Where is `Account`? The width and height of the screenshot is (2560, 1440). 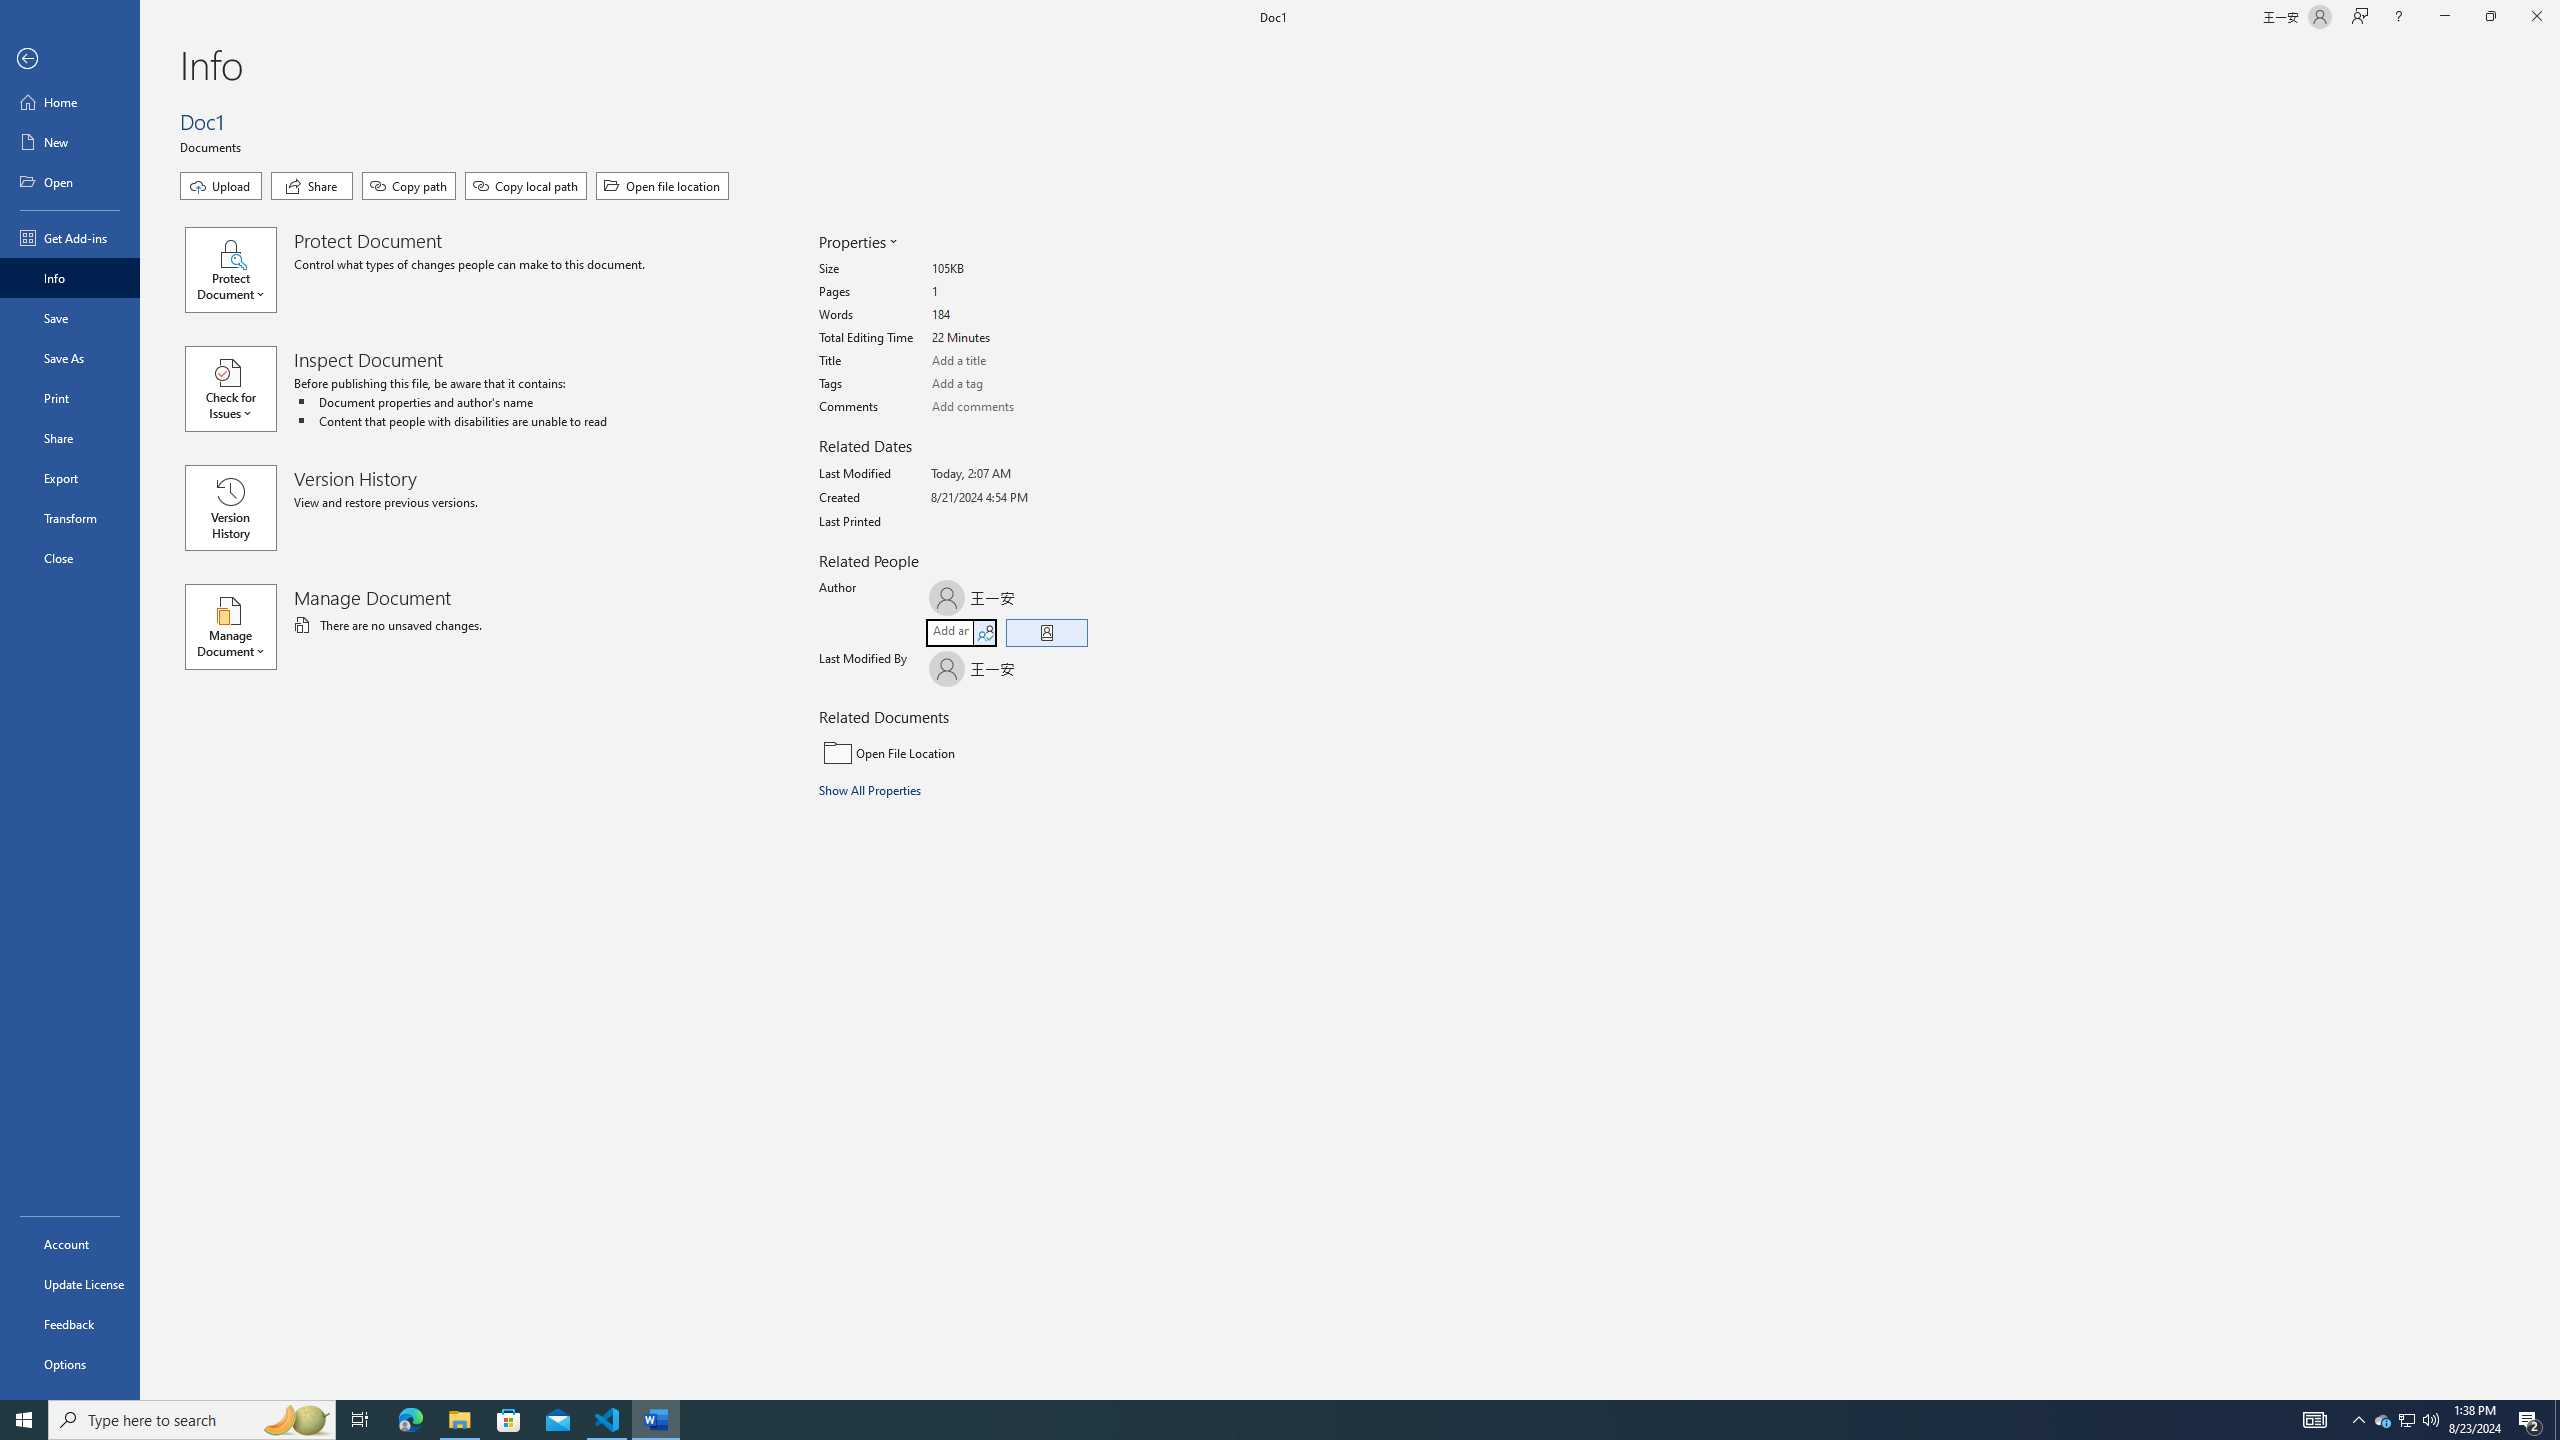
Account is located at coordinates (70, 1244).